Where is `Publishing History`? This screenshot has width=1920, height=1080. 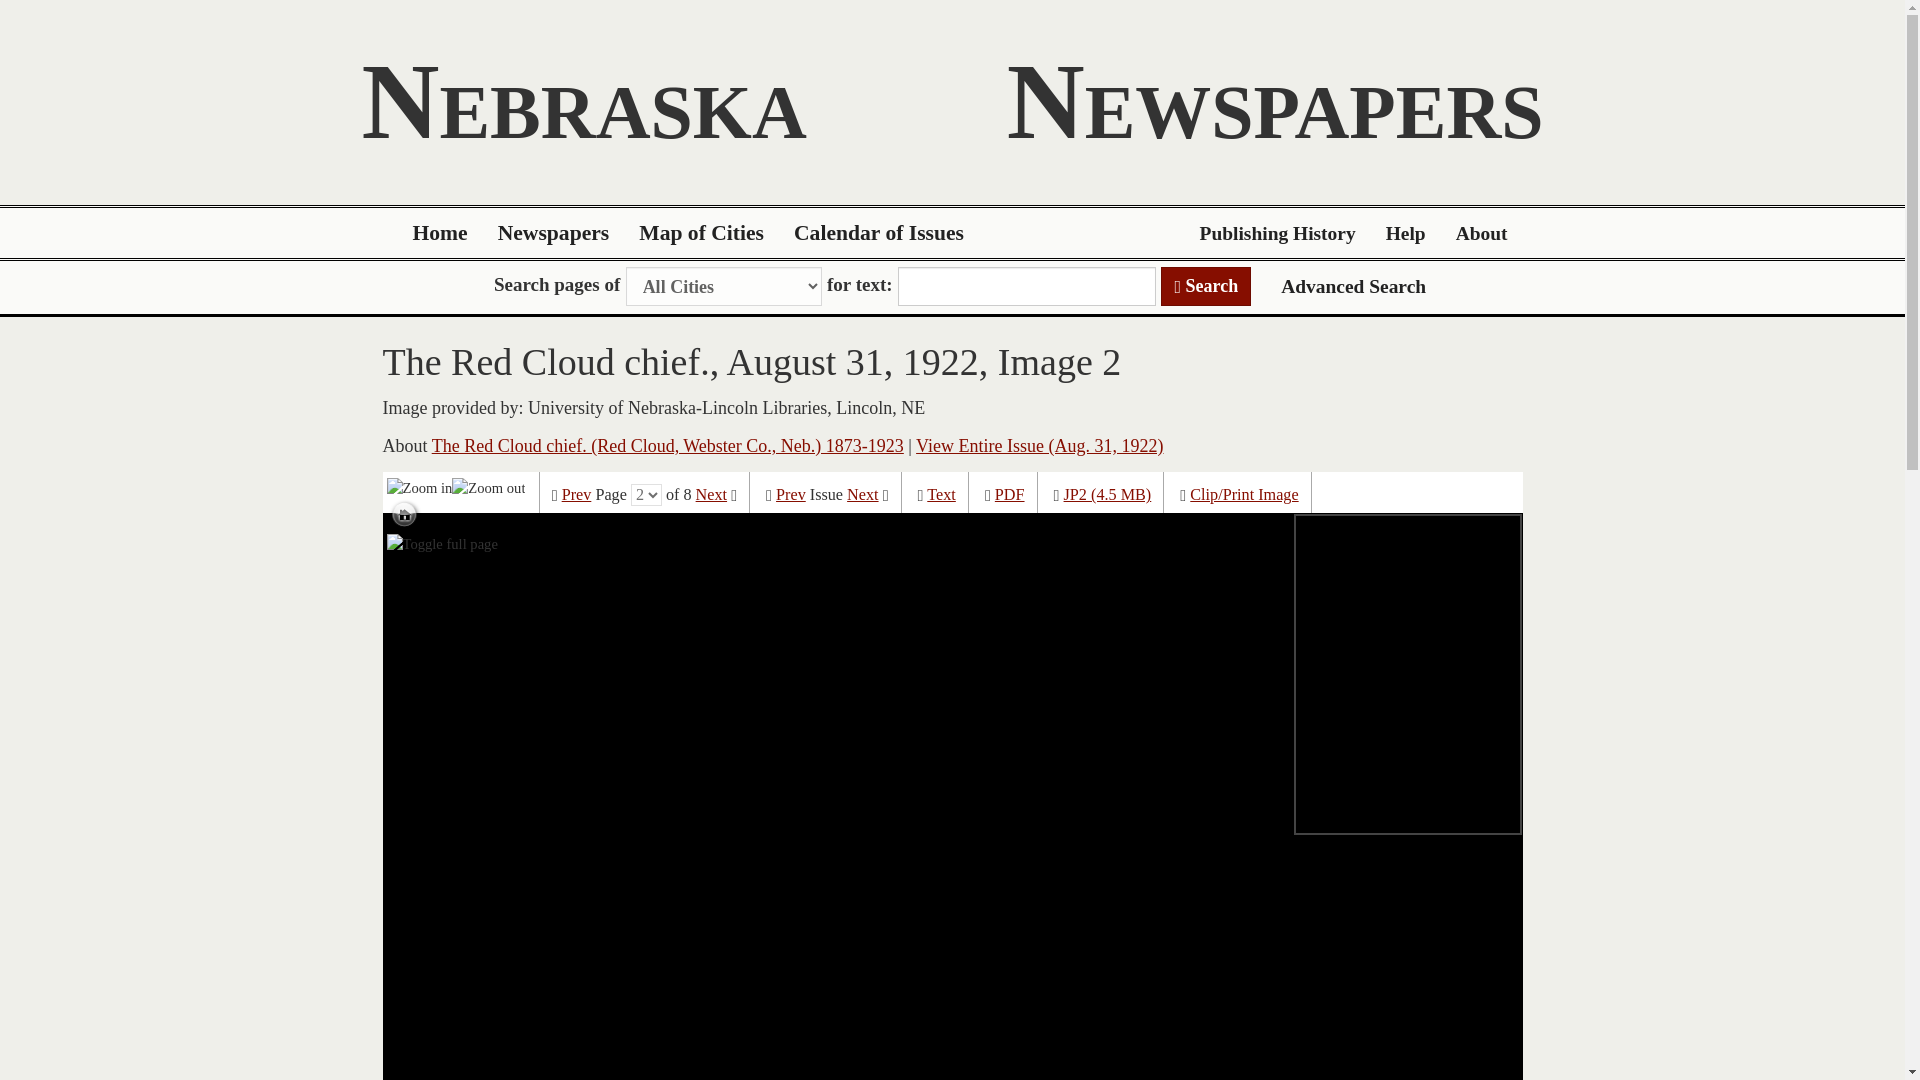
Publishing History is located at coordinates (1277, 233).